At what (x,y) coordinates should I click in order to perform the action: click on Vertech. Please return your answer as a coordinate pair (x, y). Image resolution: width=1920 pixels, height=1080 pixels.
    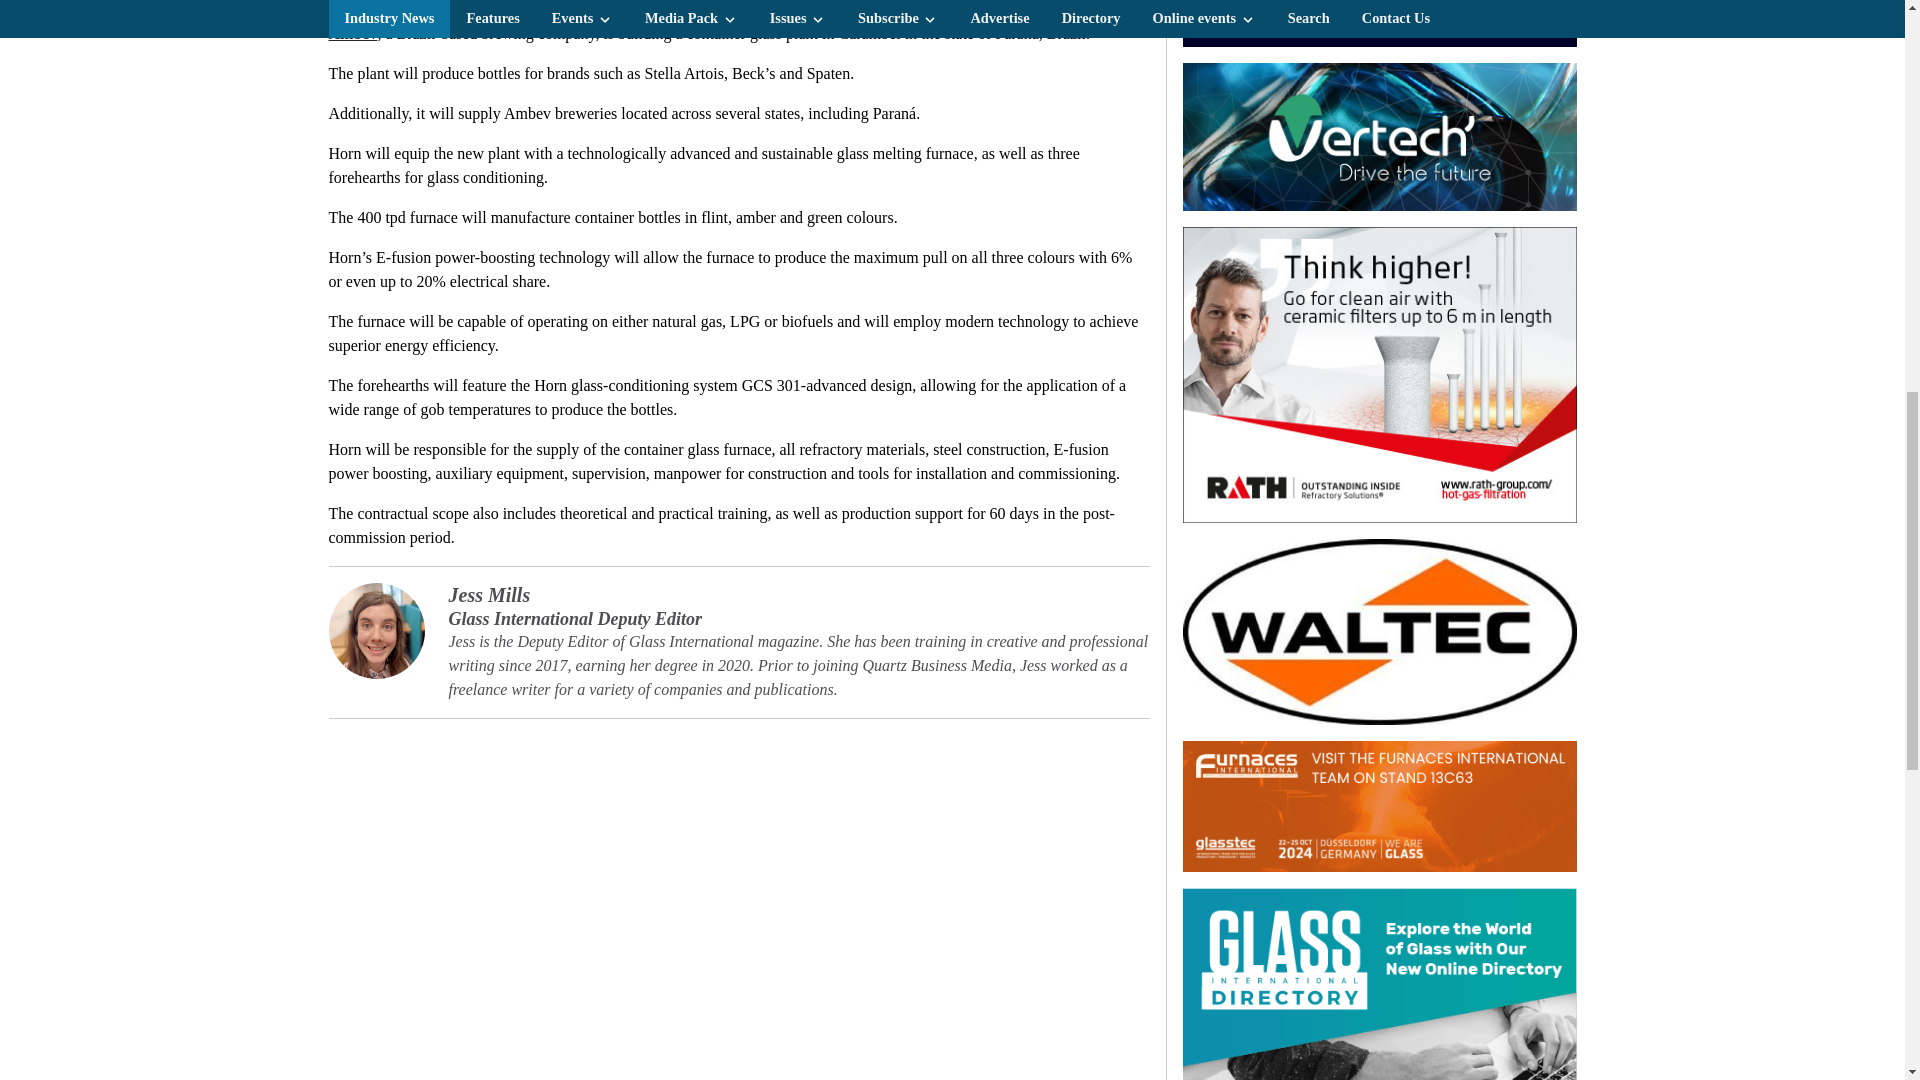
    Looking at the image, I should click on (1379, 136).